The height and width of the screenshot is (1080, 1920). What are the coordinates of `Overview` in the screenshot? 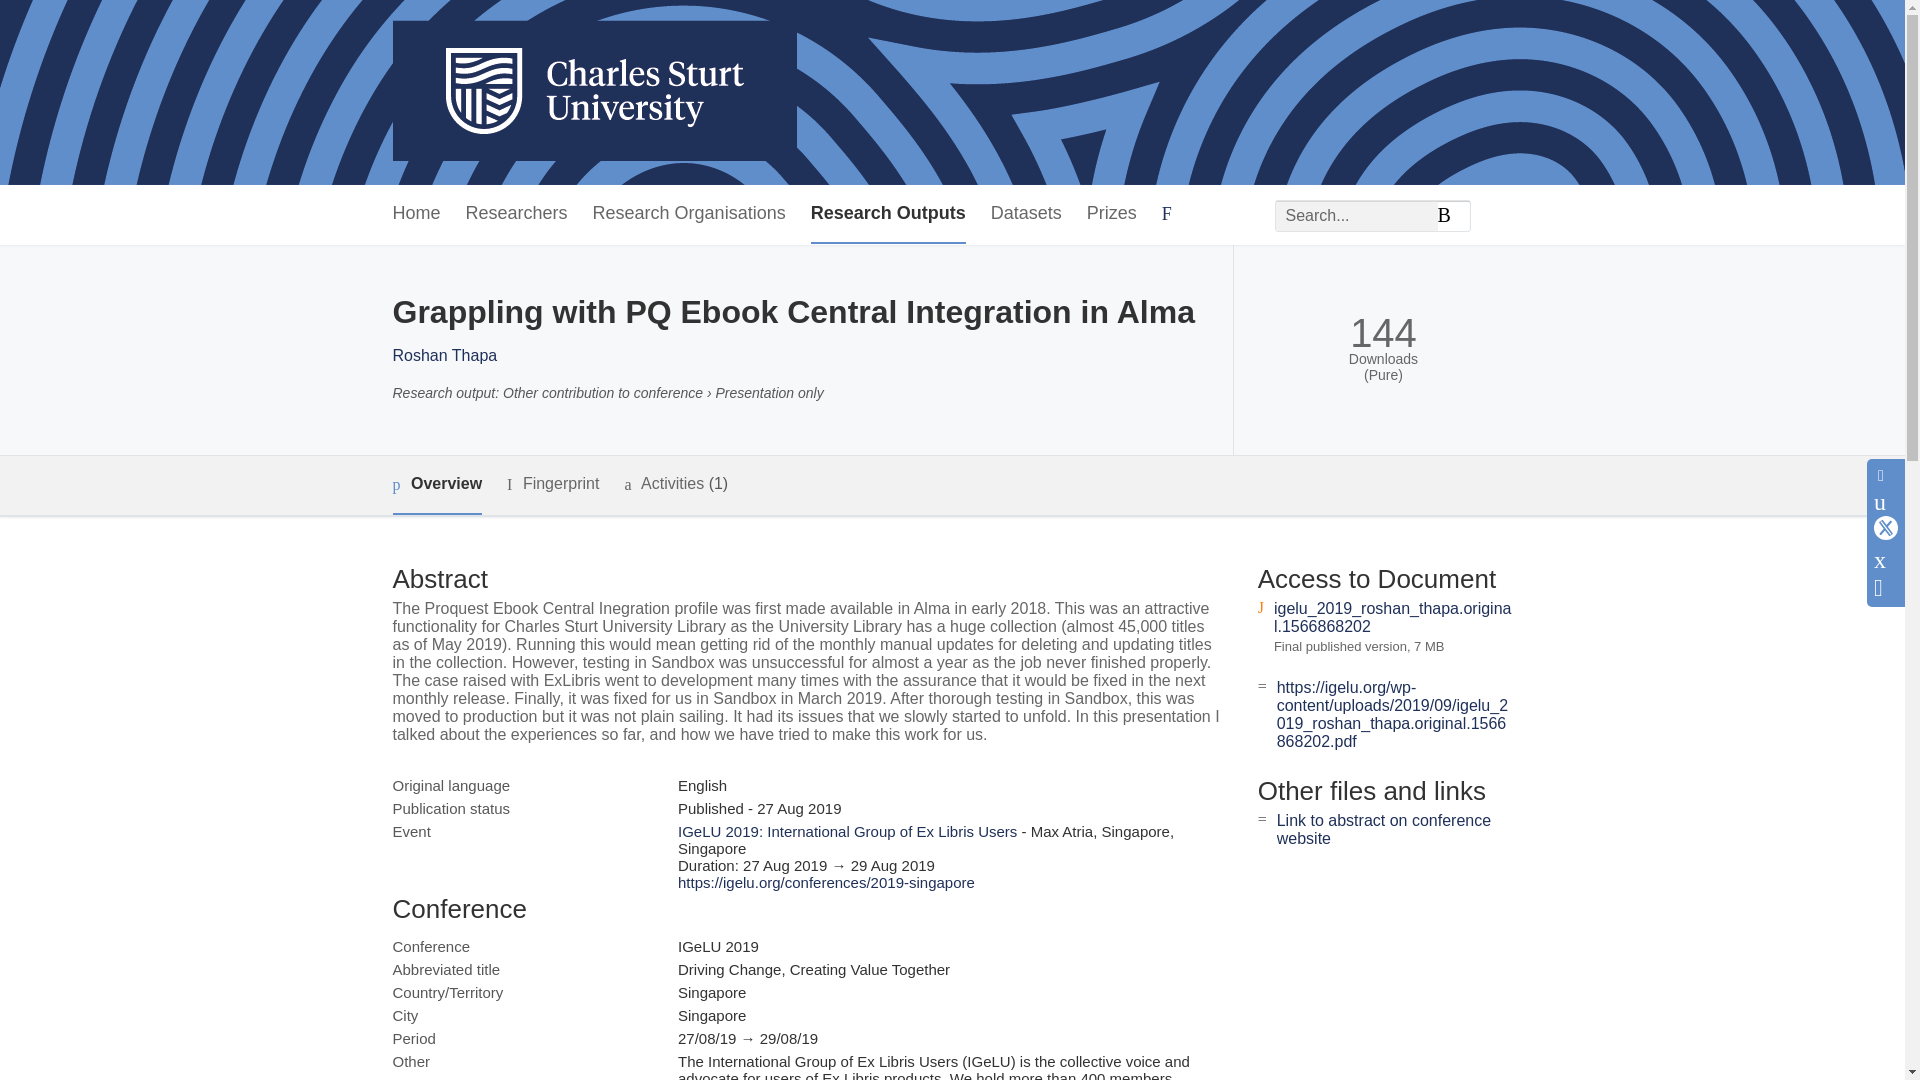 It's located at (436, 485).